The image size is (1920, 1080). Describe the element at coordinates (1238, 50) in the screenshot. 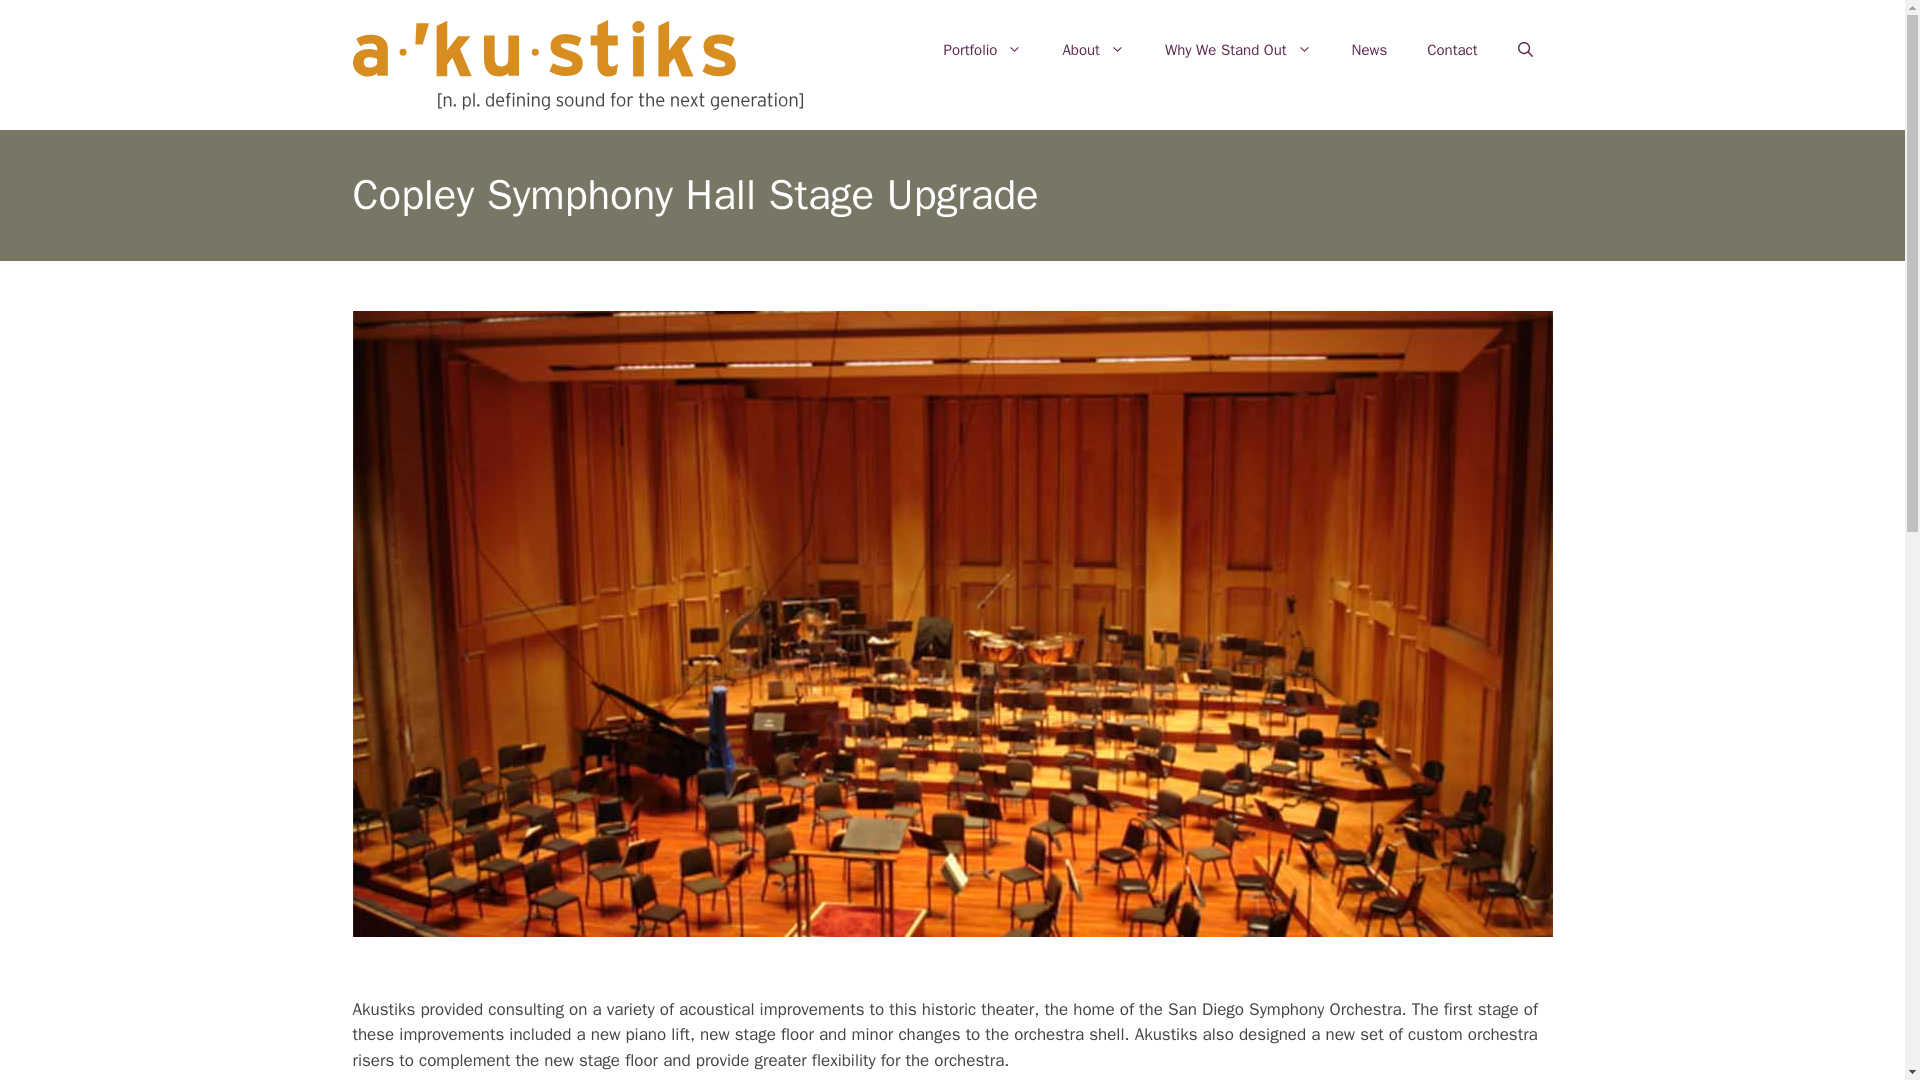

I see `Why We Stand Out` at that location.